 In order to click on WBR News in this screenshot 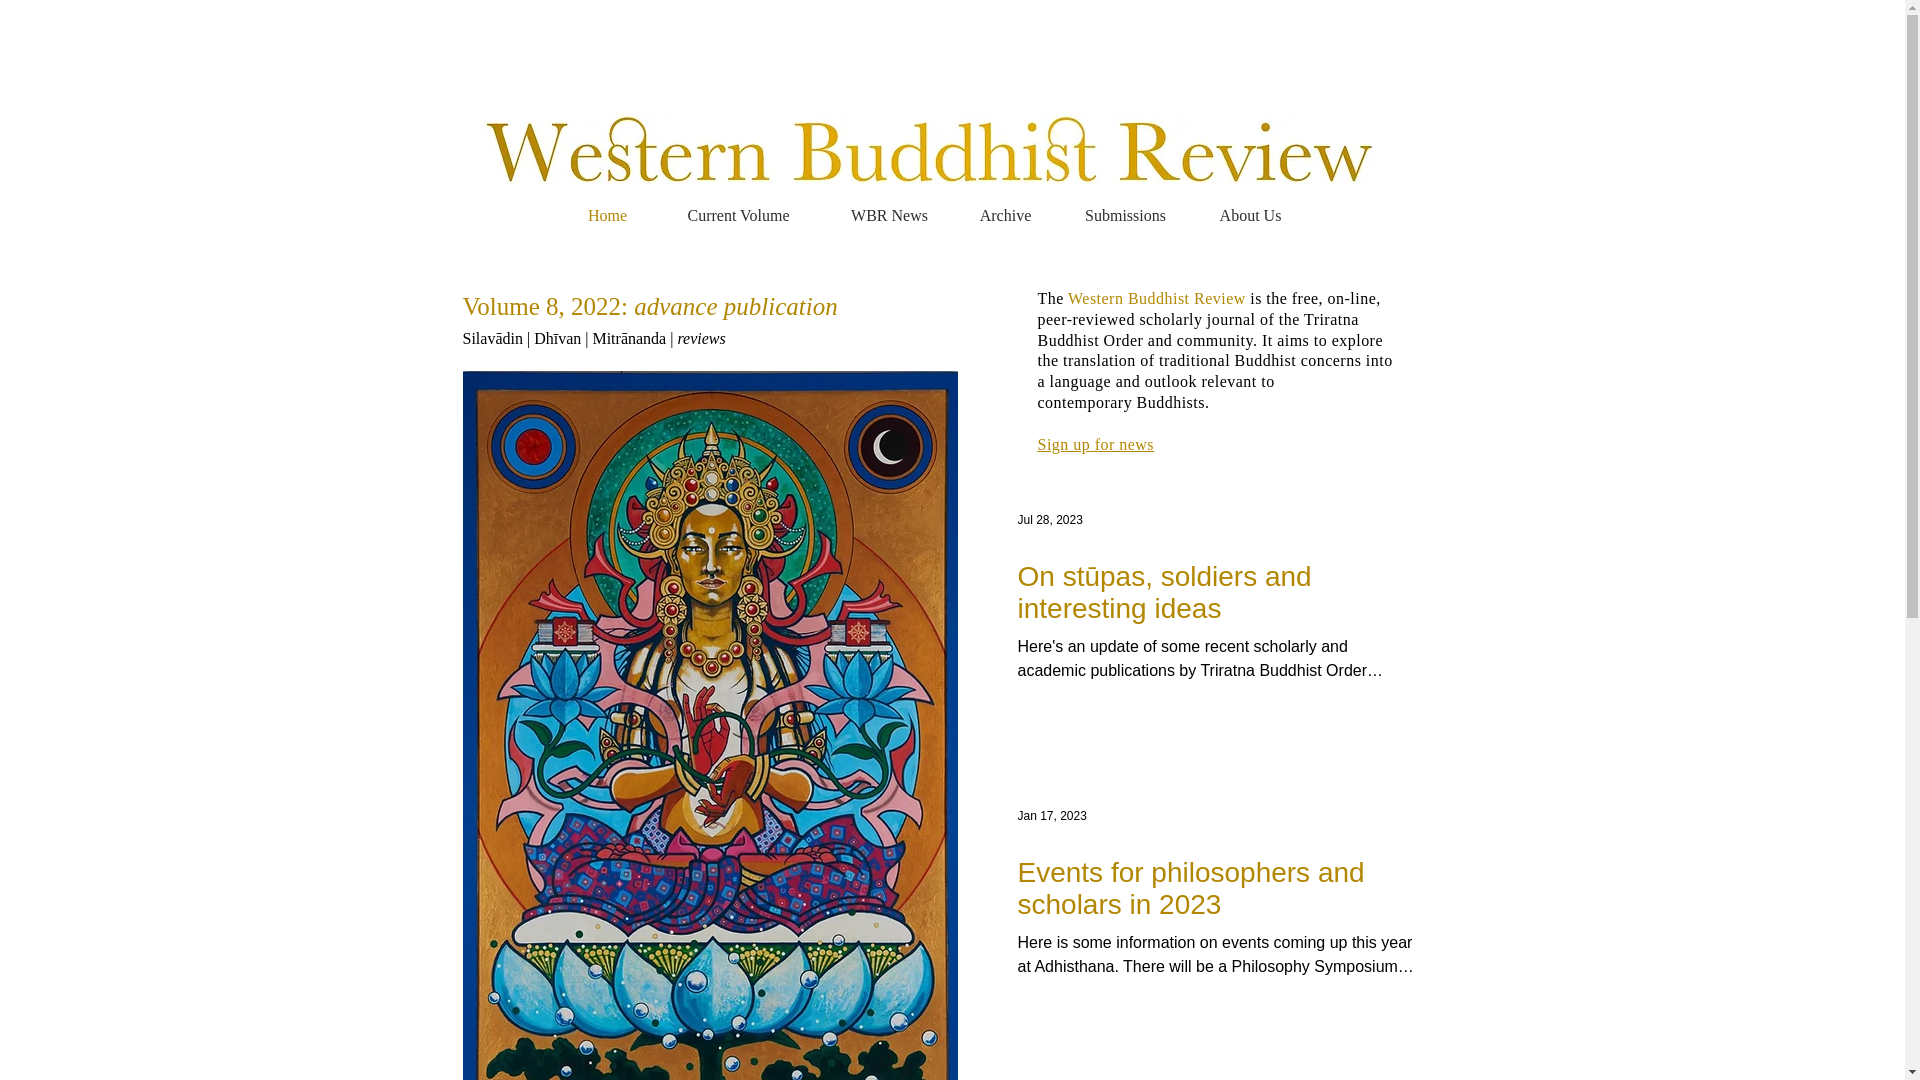, I will do `click(888, 216)`.